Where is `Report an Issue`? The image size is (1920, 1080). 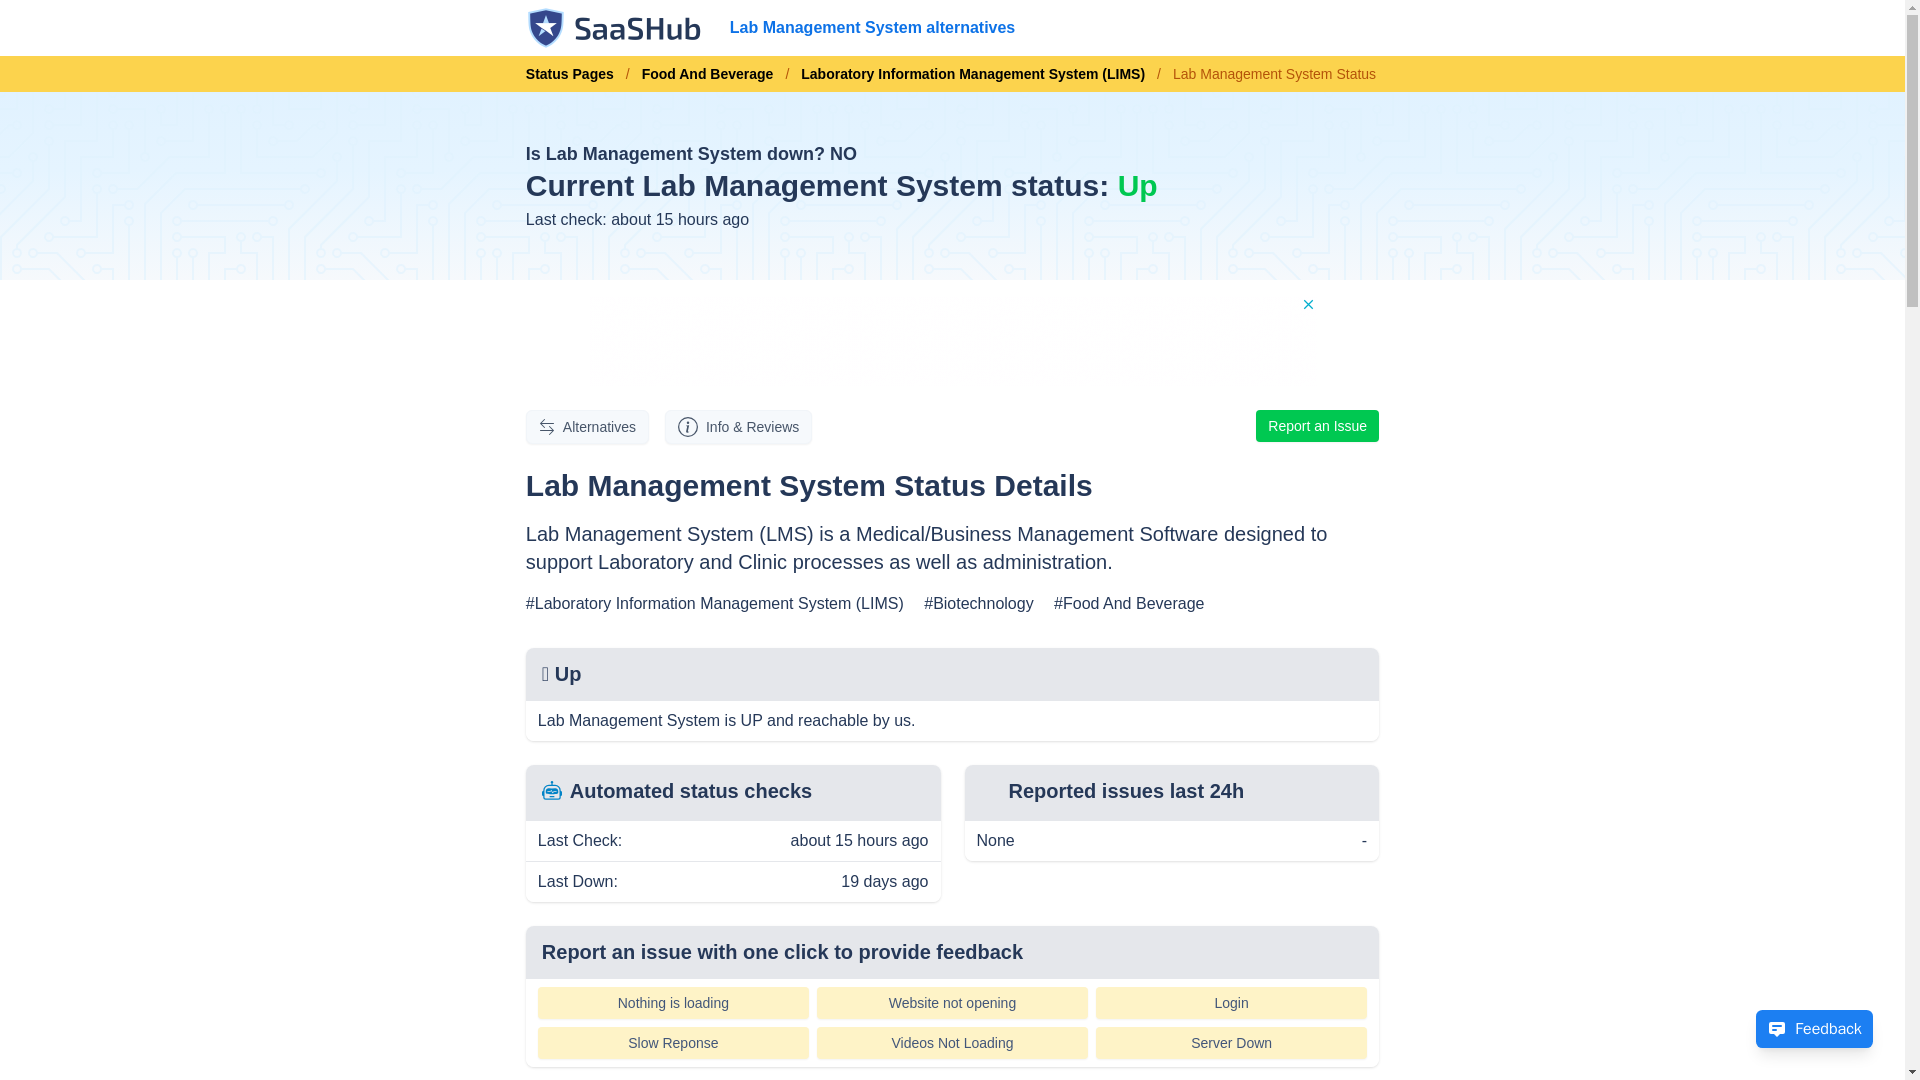
Report an Issue is located at coordinates (1316, 426).